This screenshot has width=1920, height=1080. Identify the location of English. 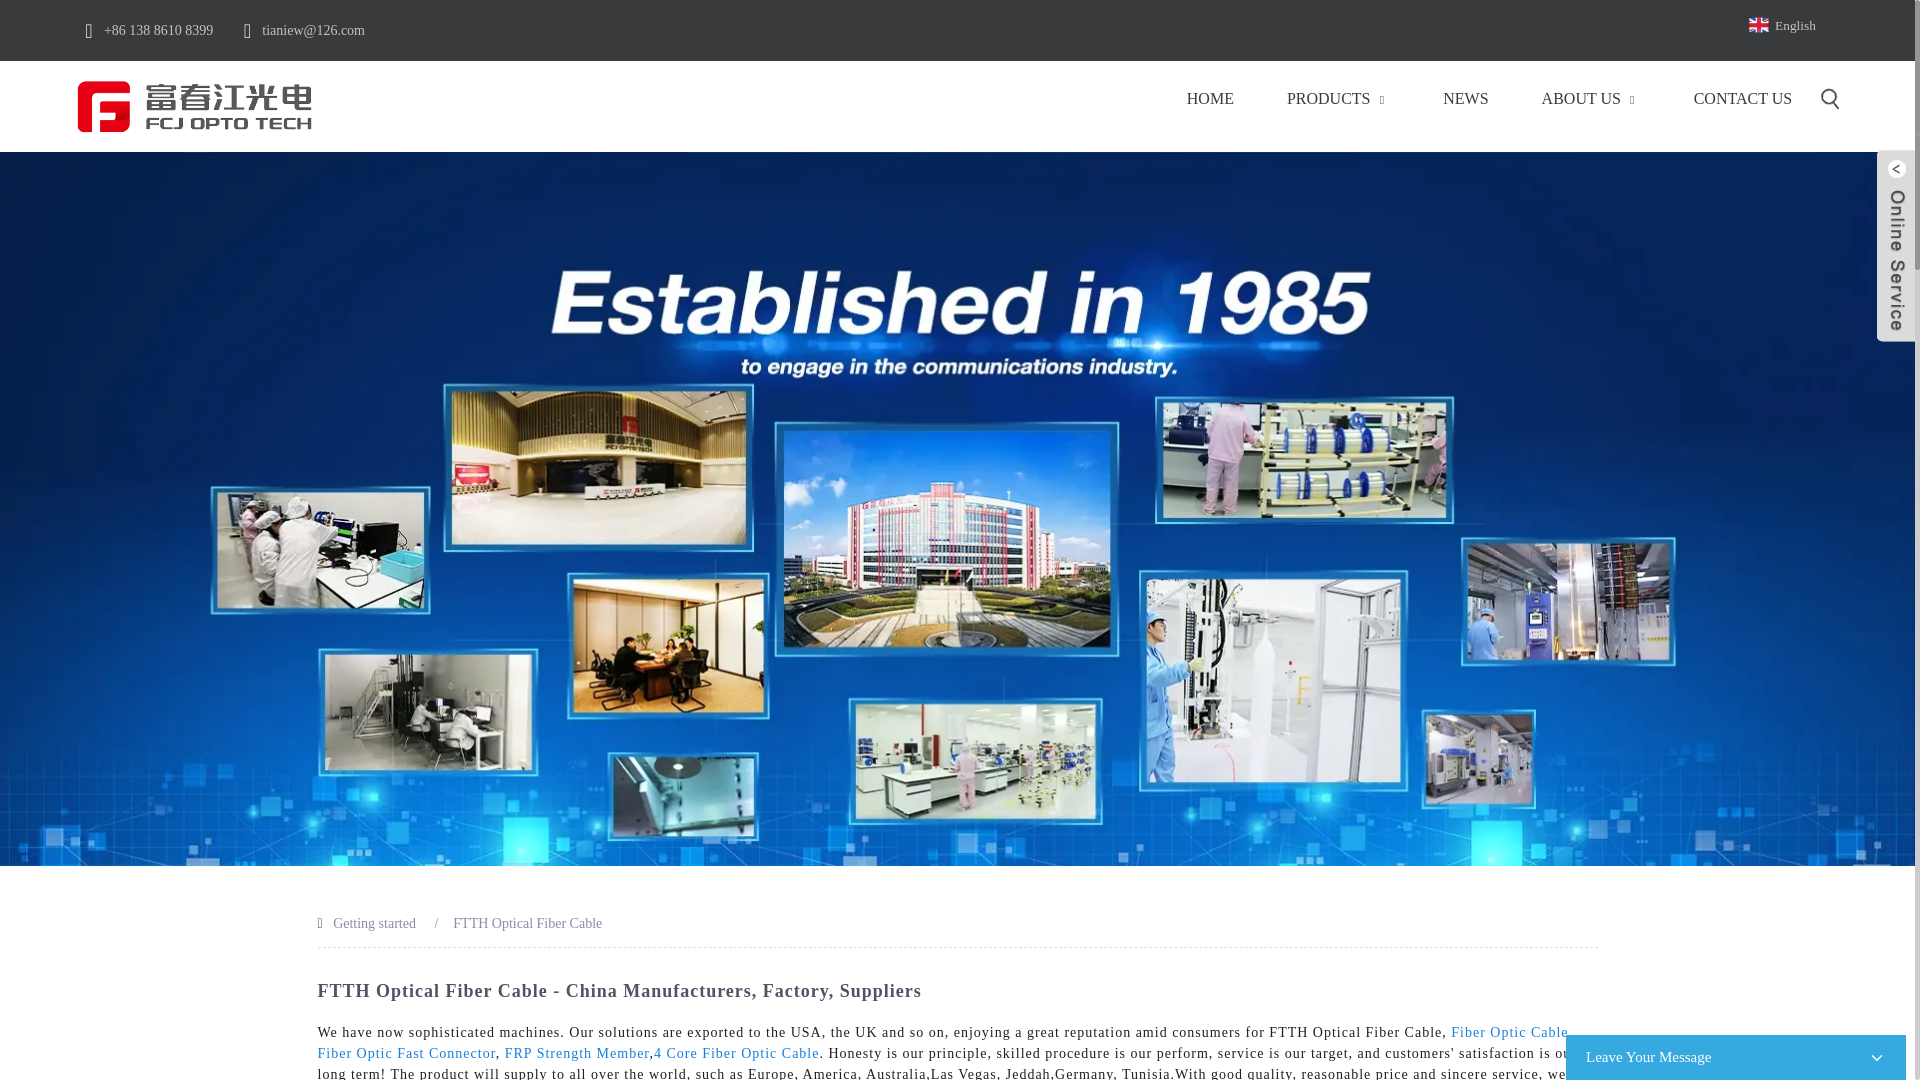
(1797, 24).